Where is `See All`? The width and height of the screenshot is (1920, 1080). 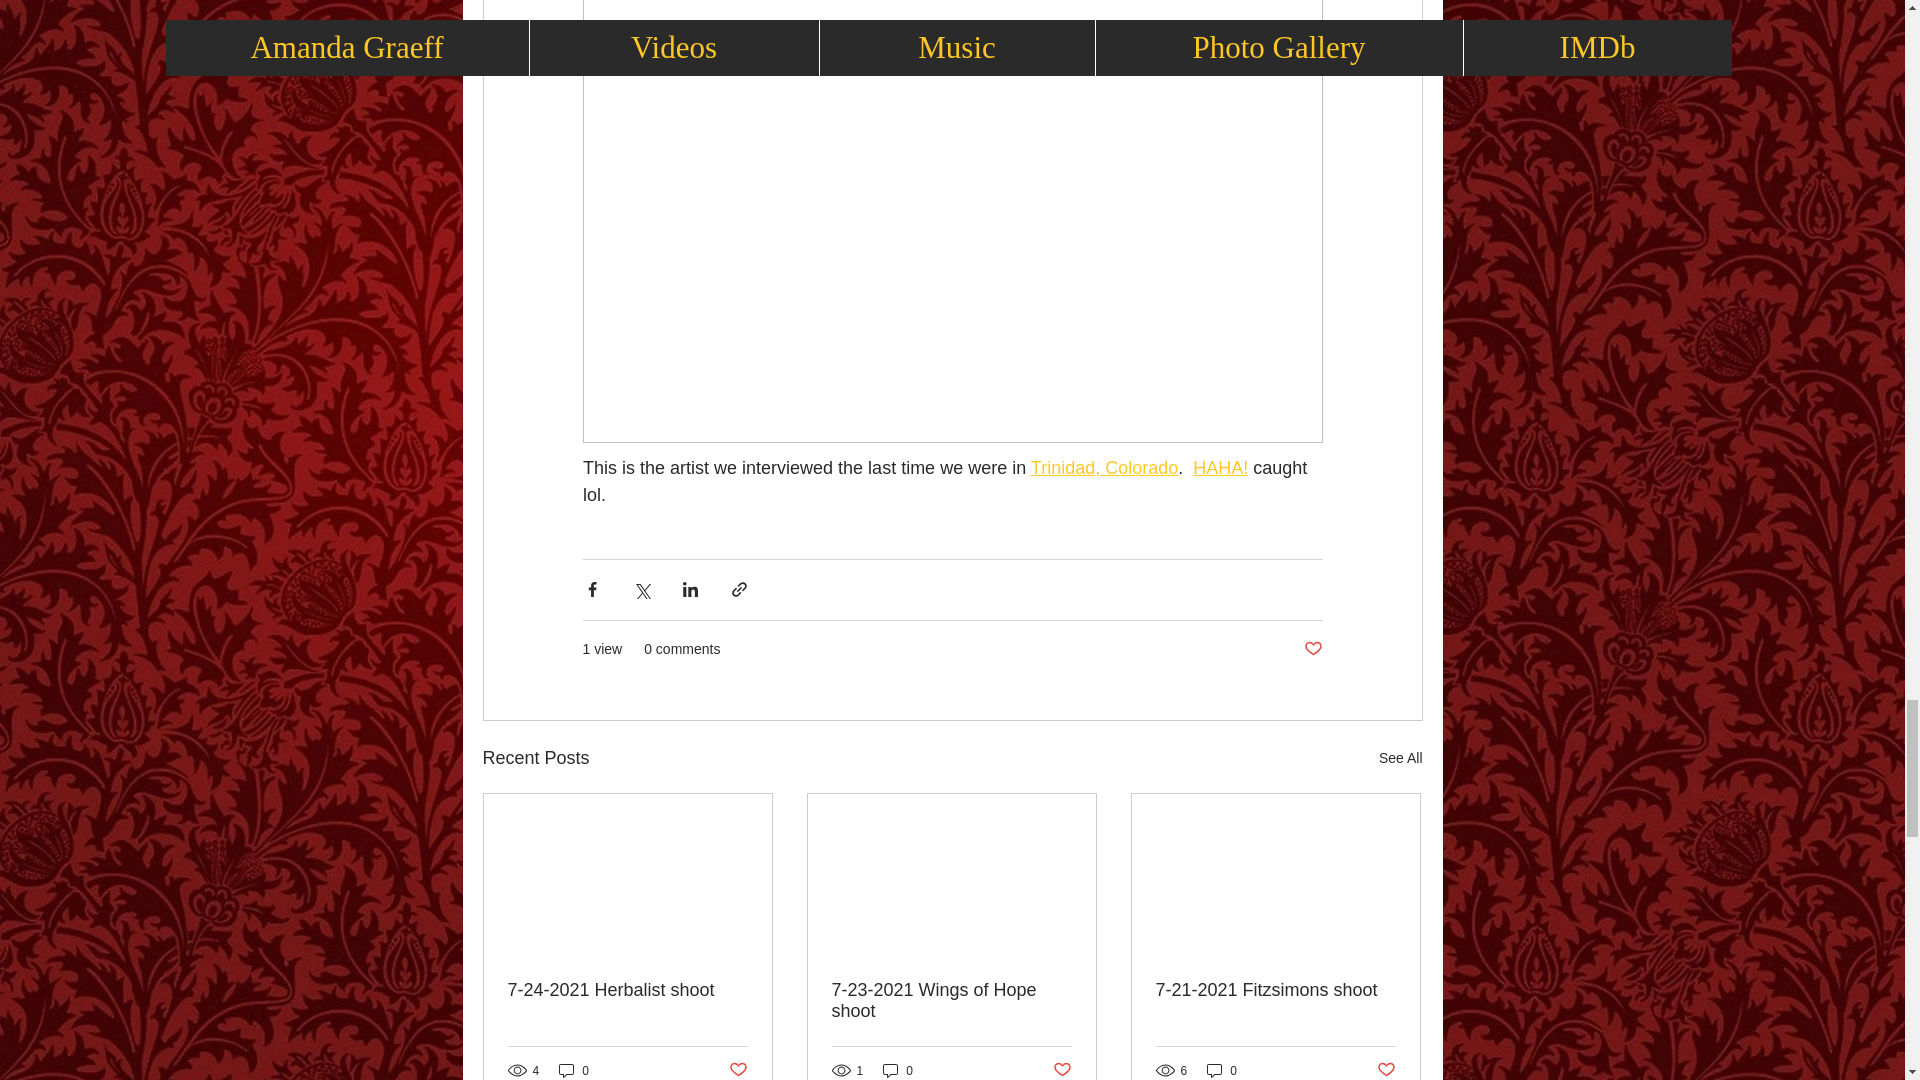
See All is located at coordinates (1400, 758).